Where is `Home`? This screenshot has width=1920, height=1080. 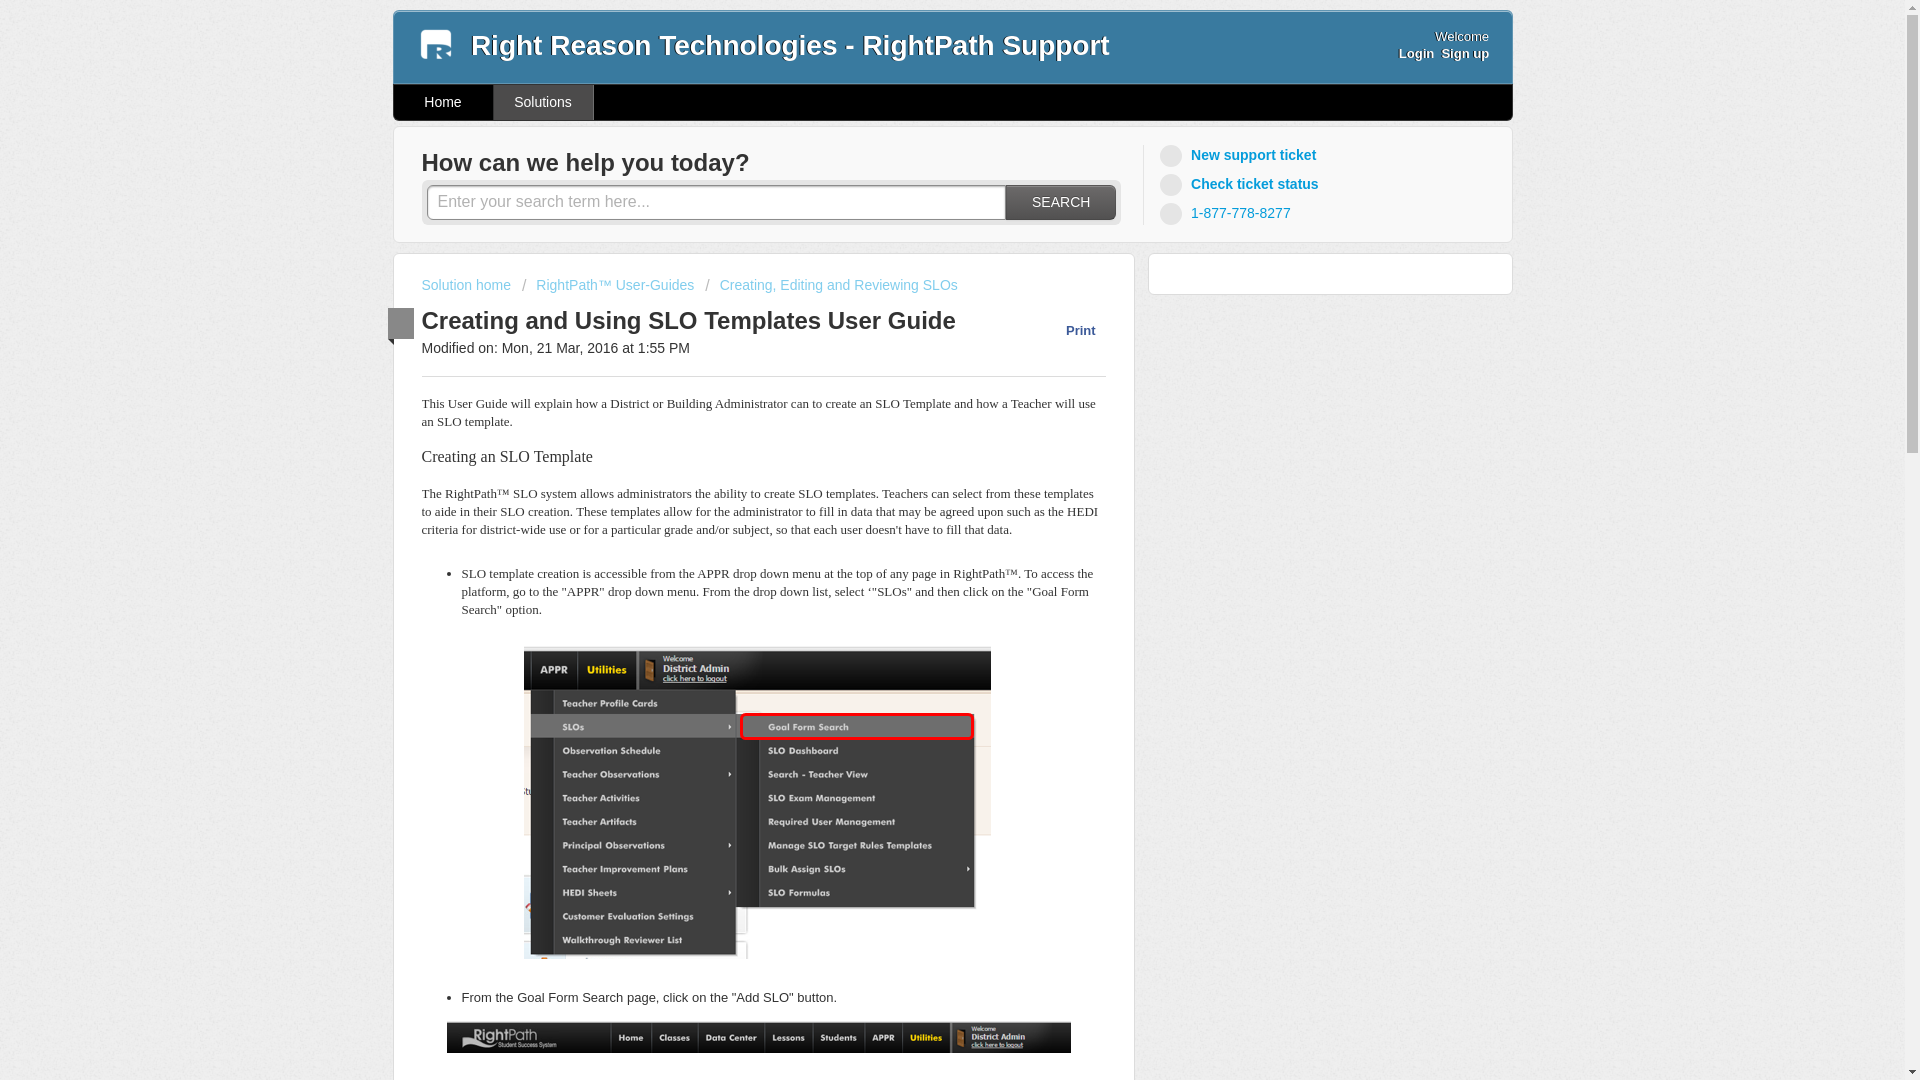
Home is located at coordinates (443, 102).